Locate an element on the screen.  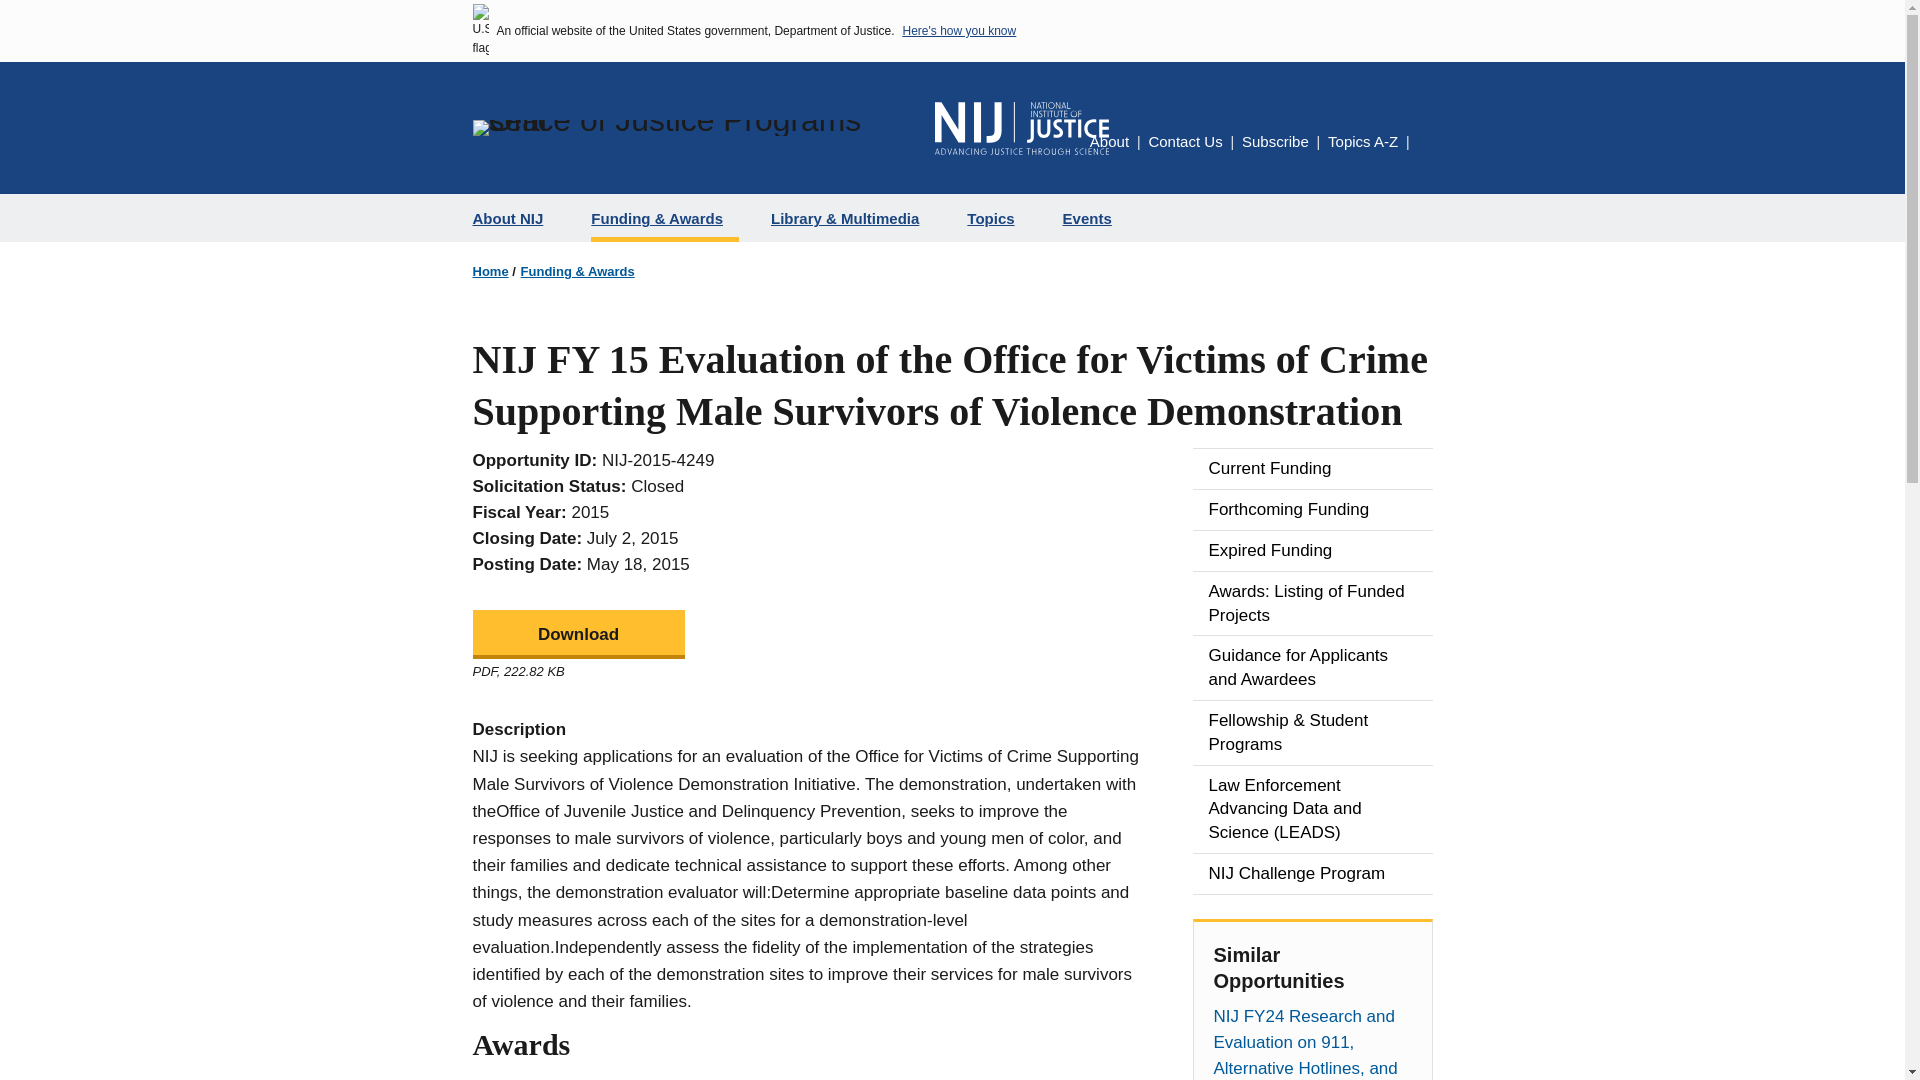
Expired Funding is located at coordinates (1312, 551).